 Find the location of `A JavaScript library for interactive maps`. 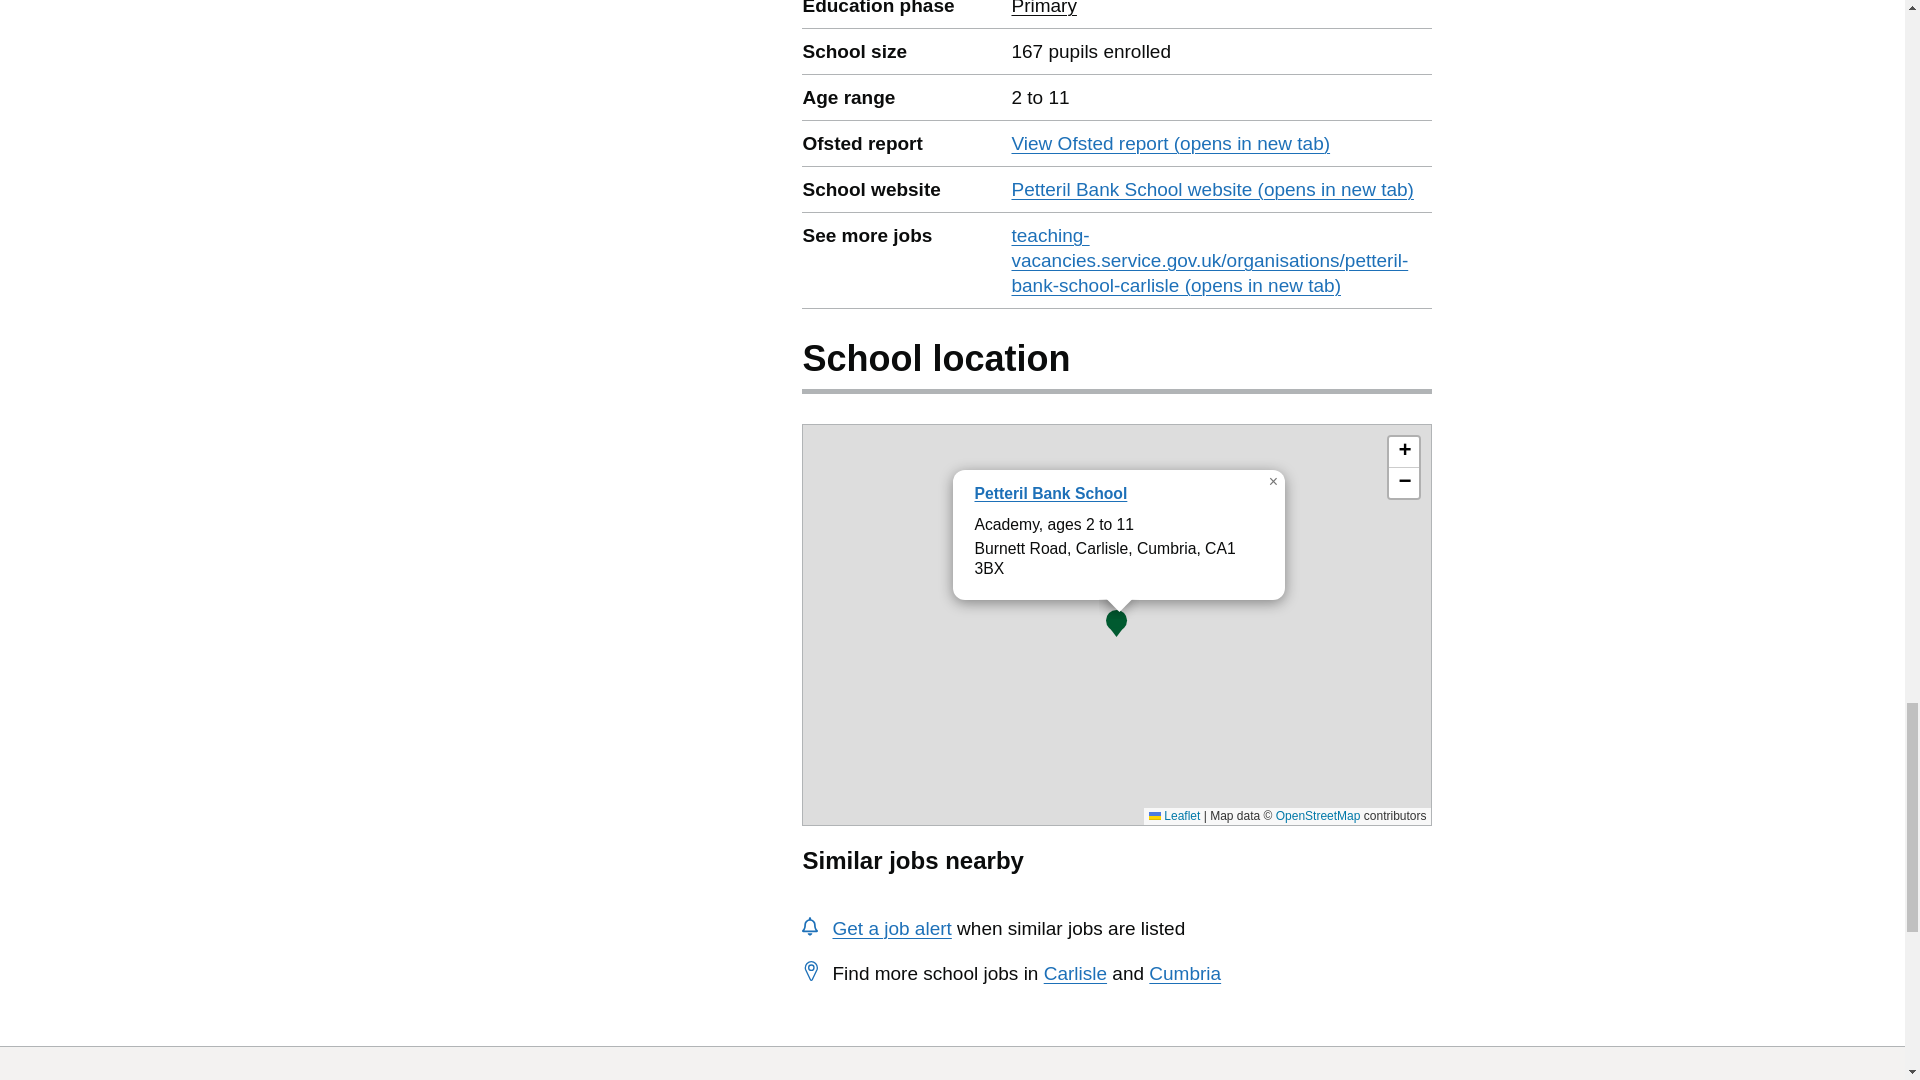

A JavaScript library for interactive maps is located at coordinates (1174, 815).